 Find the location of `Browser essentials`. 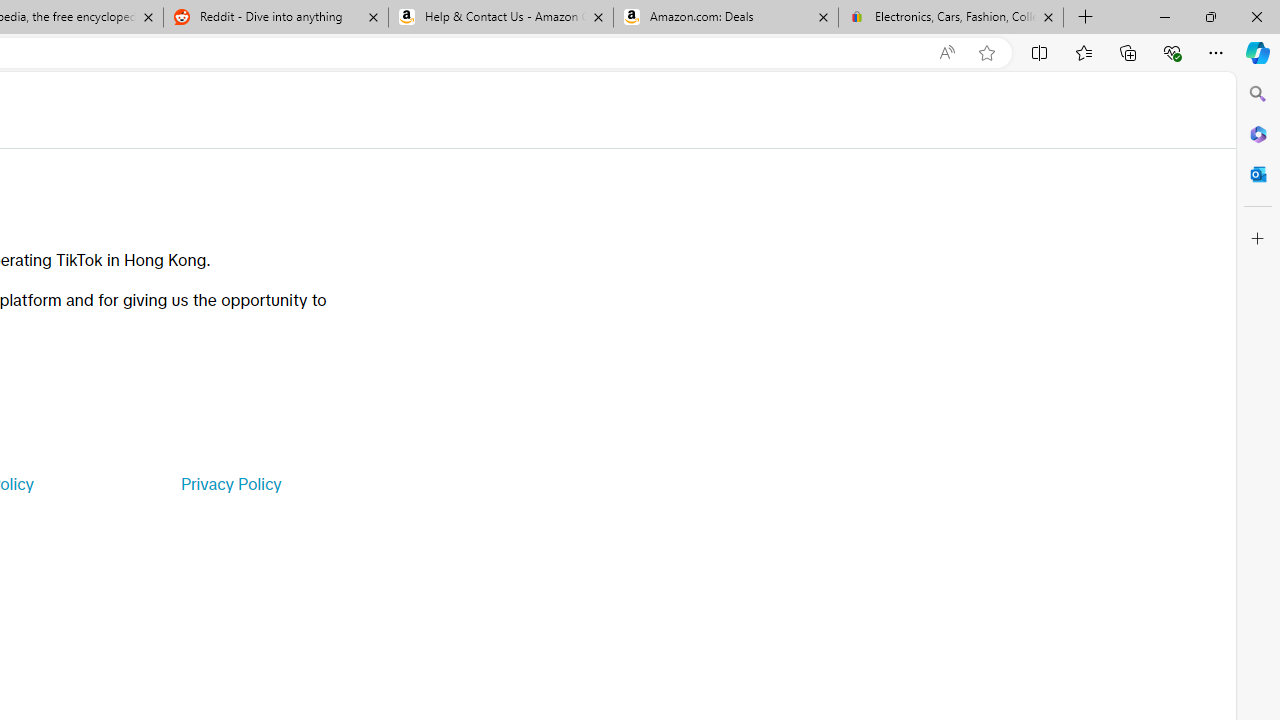

Browser essentials is located at coordinates (1172, 52).